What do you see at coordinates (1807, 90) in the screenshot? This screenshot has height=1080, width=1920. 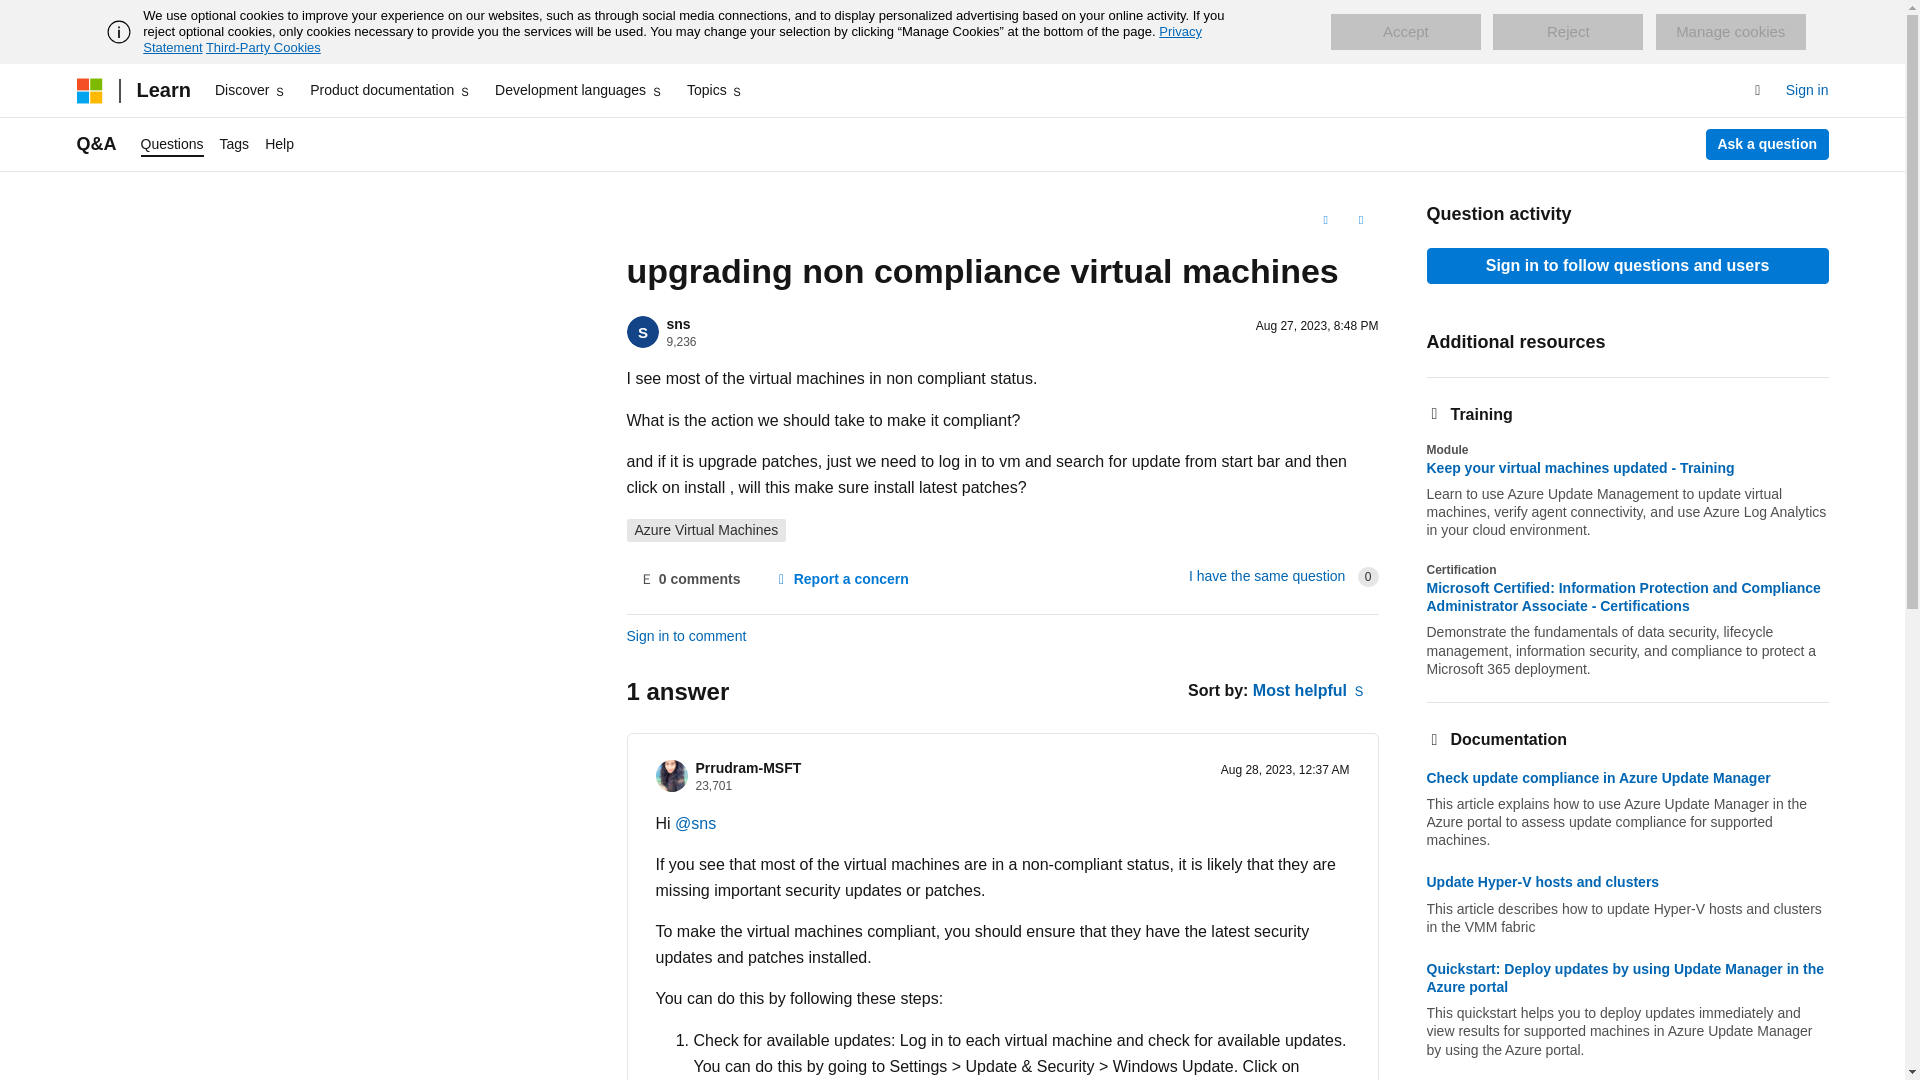 I see `Sign in` at bounding box center [1807, 90].